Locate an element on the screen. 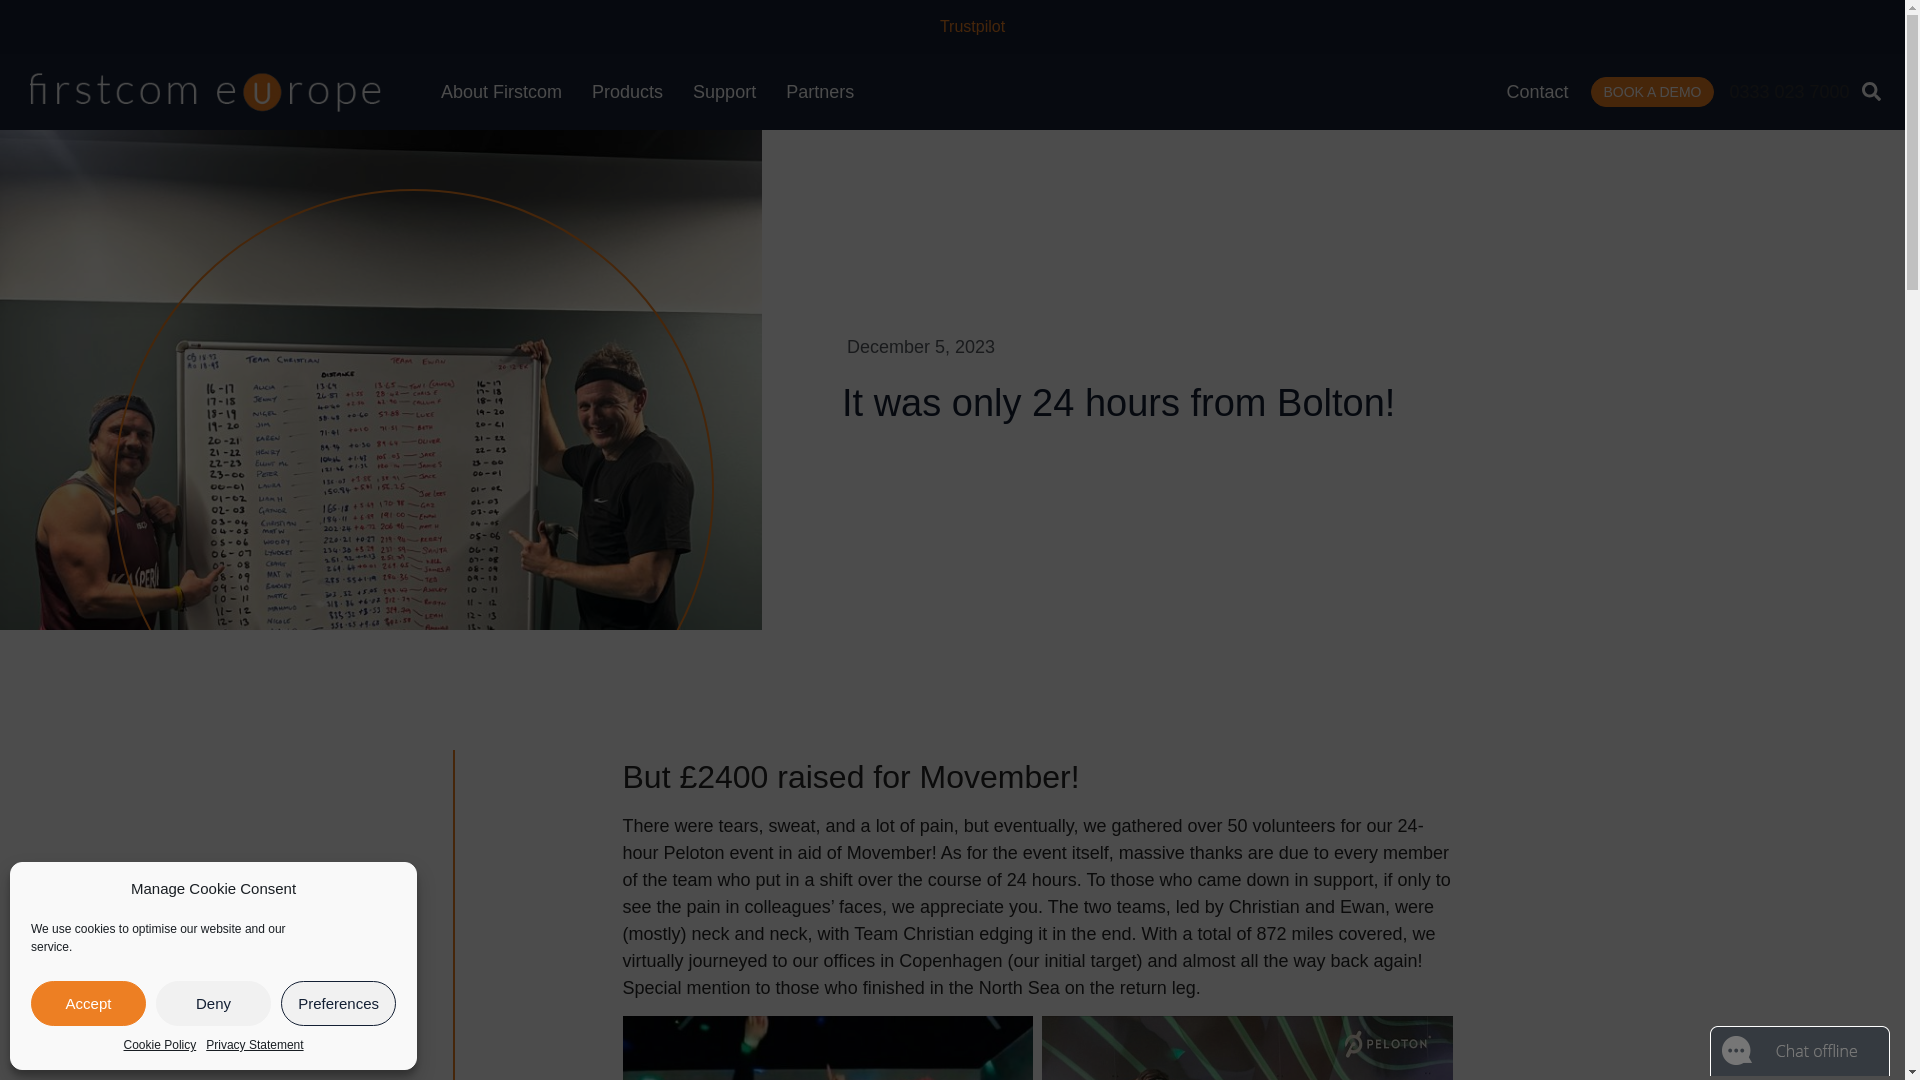  Accept is located at coordinates (88, 1003).